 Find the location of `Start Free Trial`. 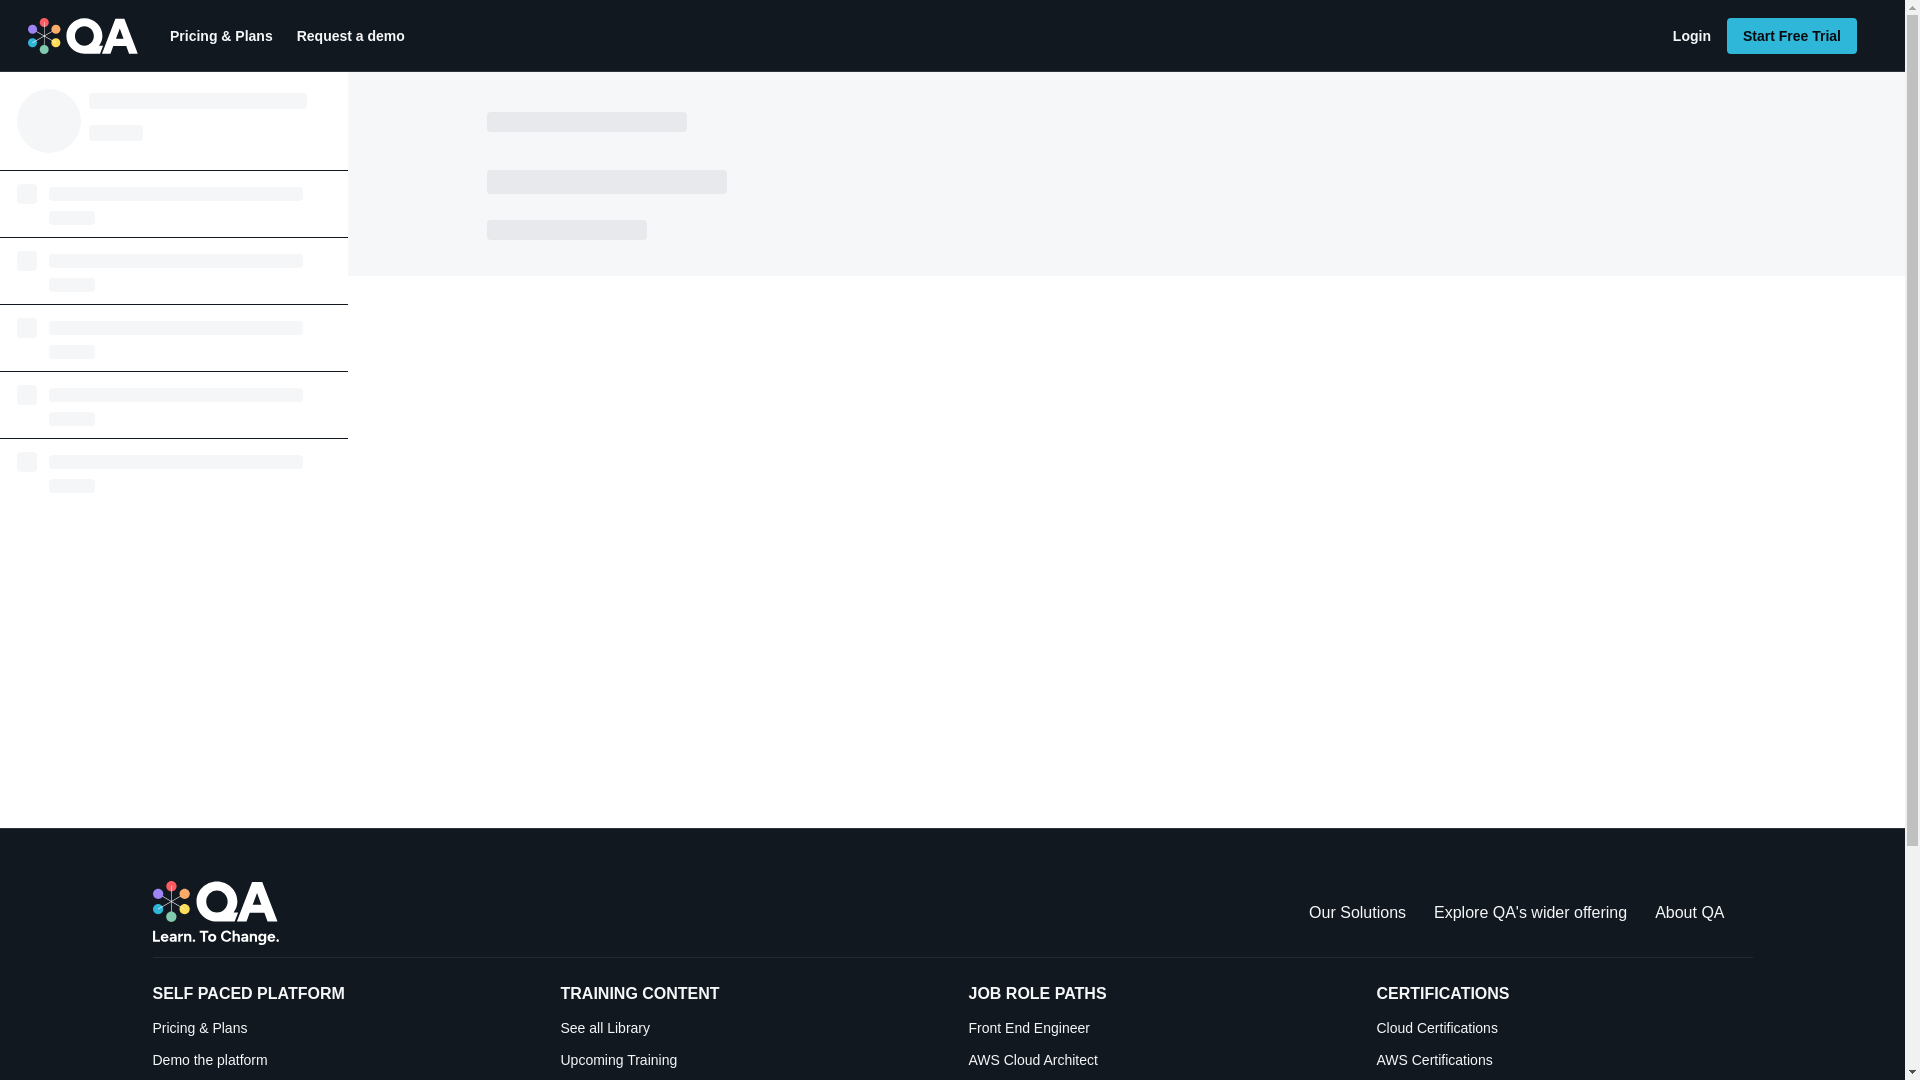

Start Free Trial is located at coordinates (1791, 36).